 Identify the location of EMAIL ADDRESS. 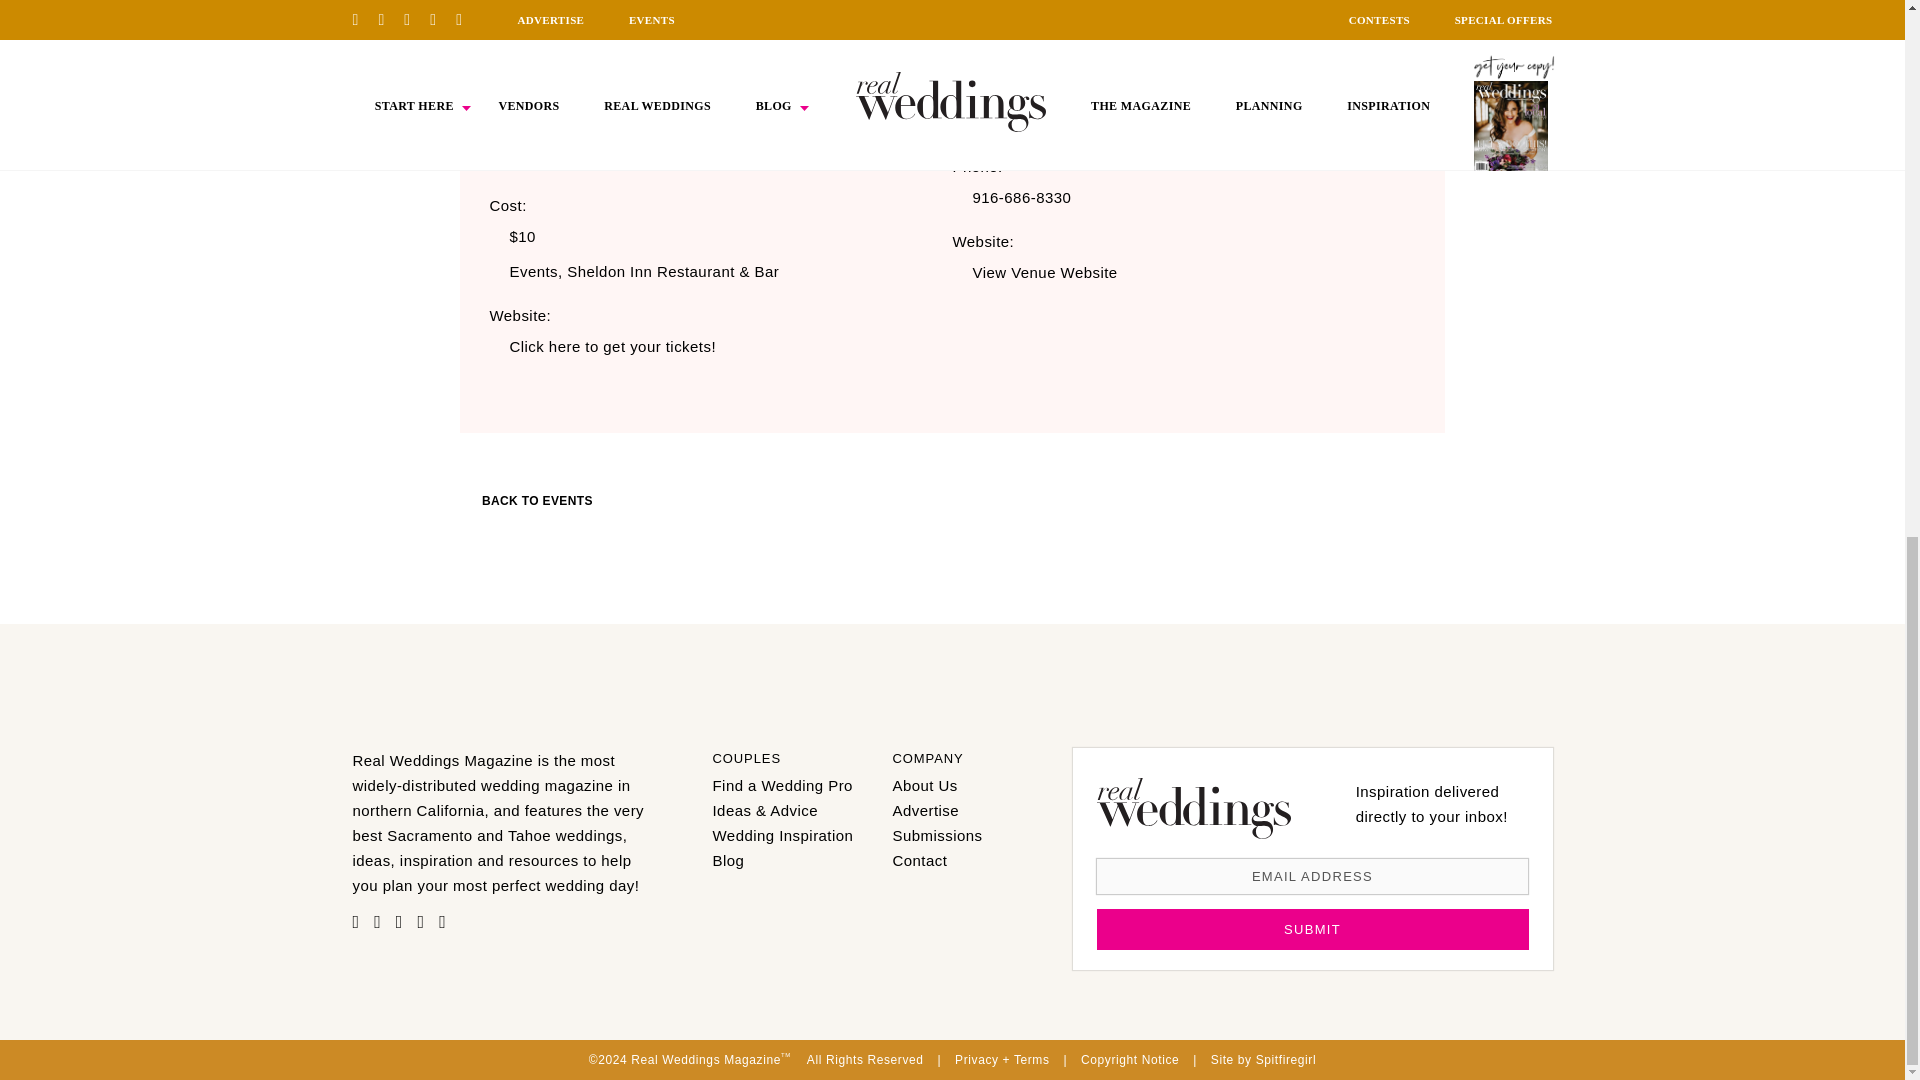
(1312, 876).